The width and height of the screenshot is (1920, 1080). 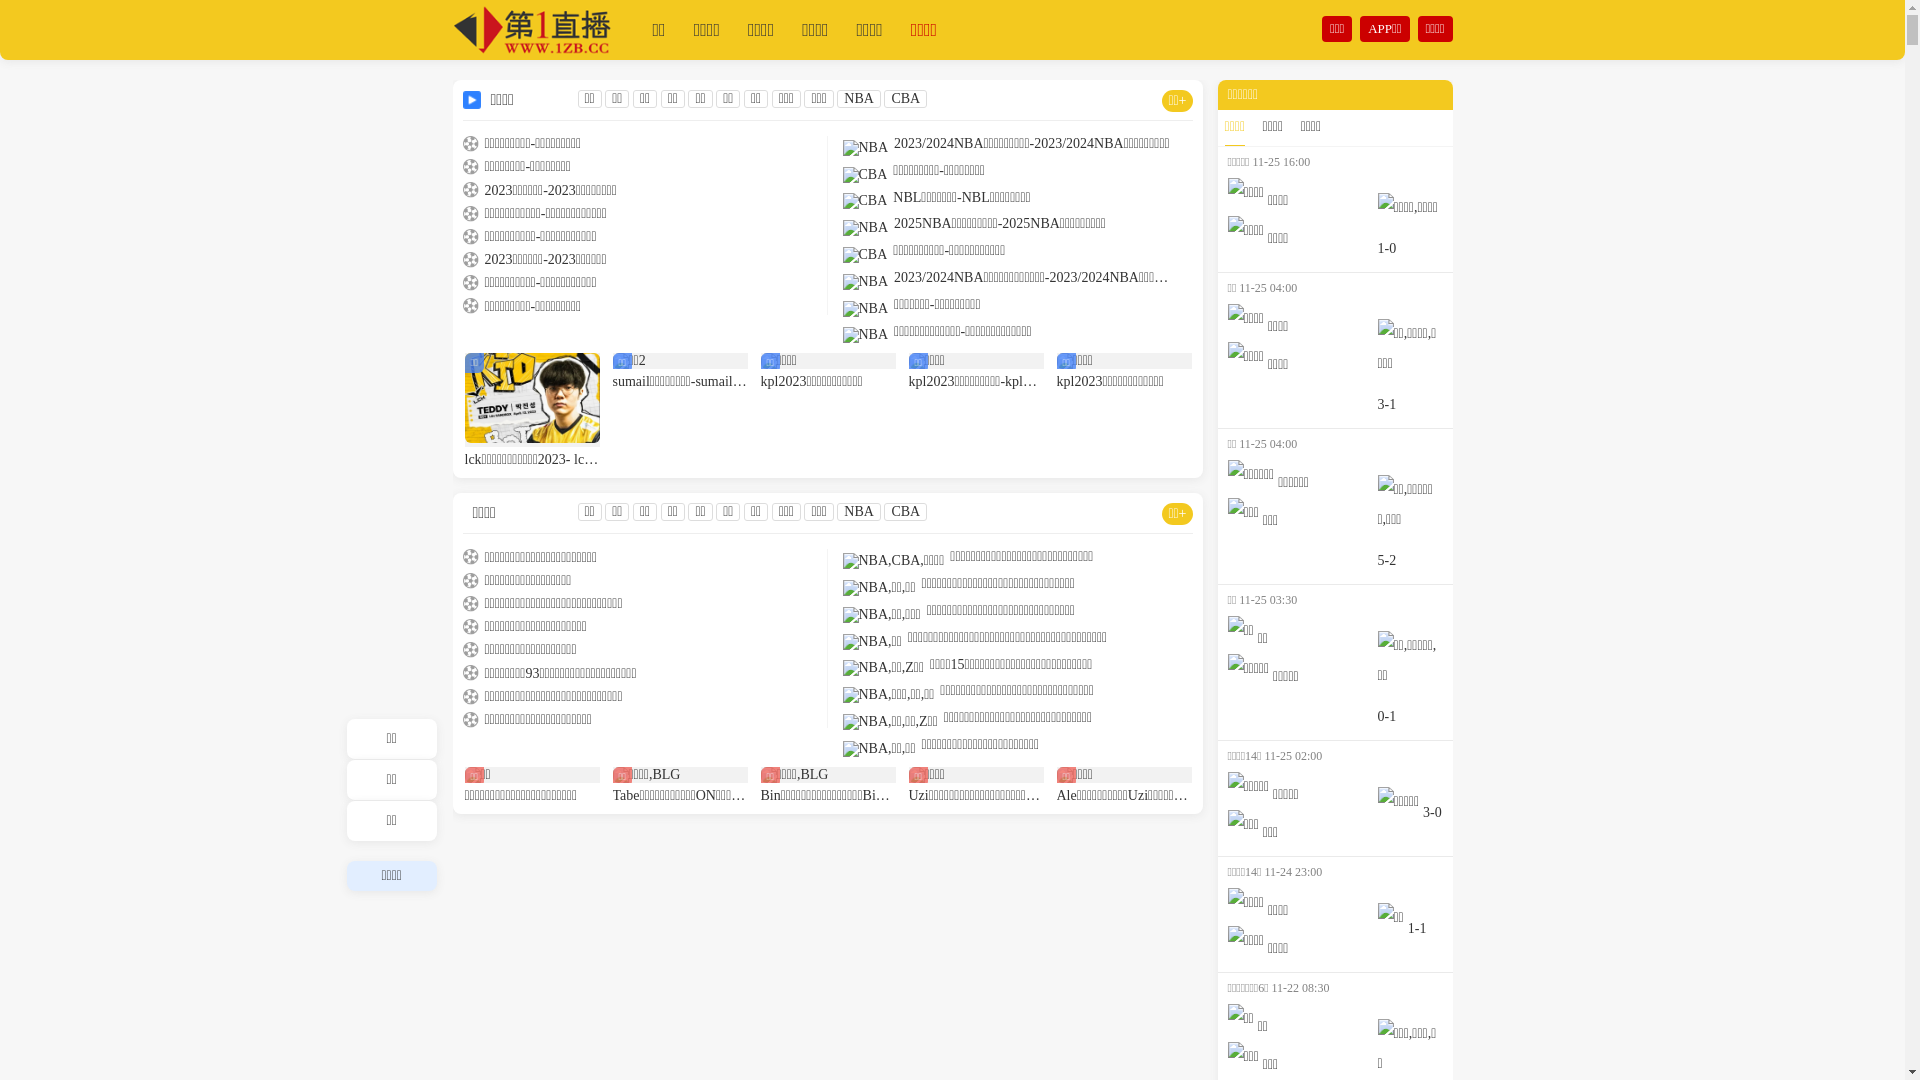 I want to click on CBA, so click(x=906, y=98).